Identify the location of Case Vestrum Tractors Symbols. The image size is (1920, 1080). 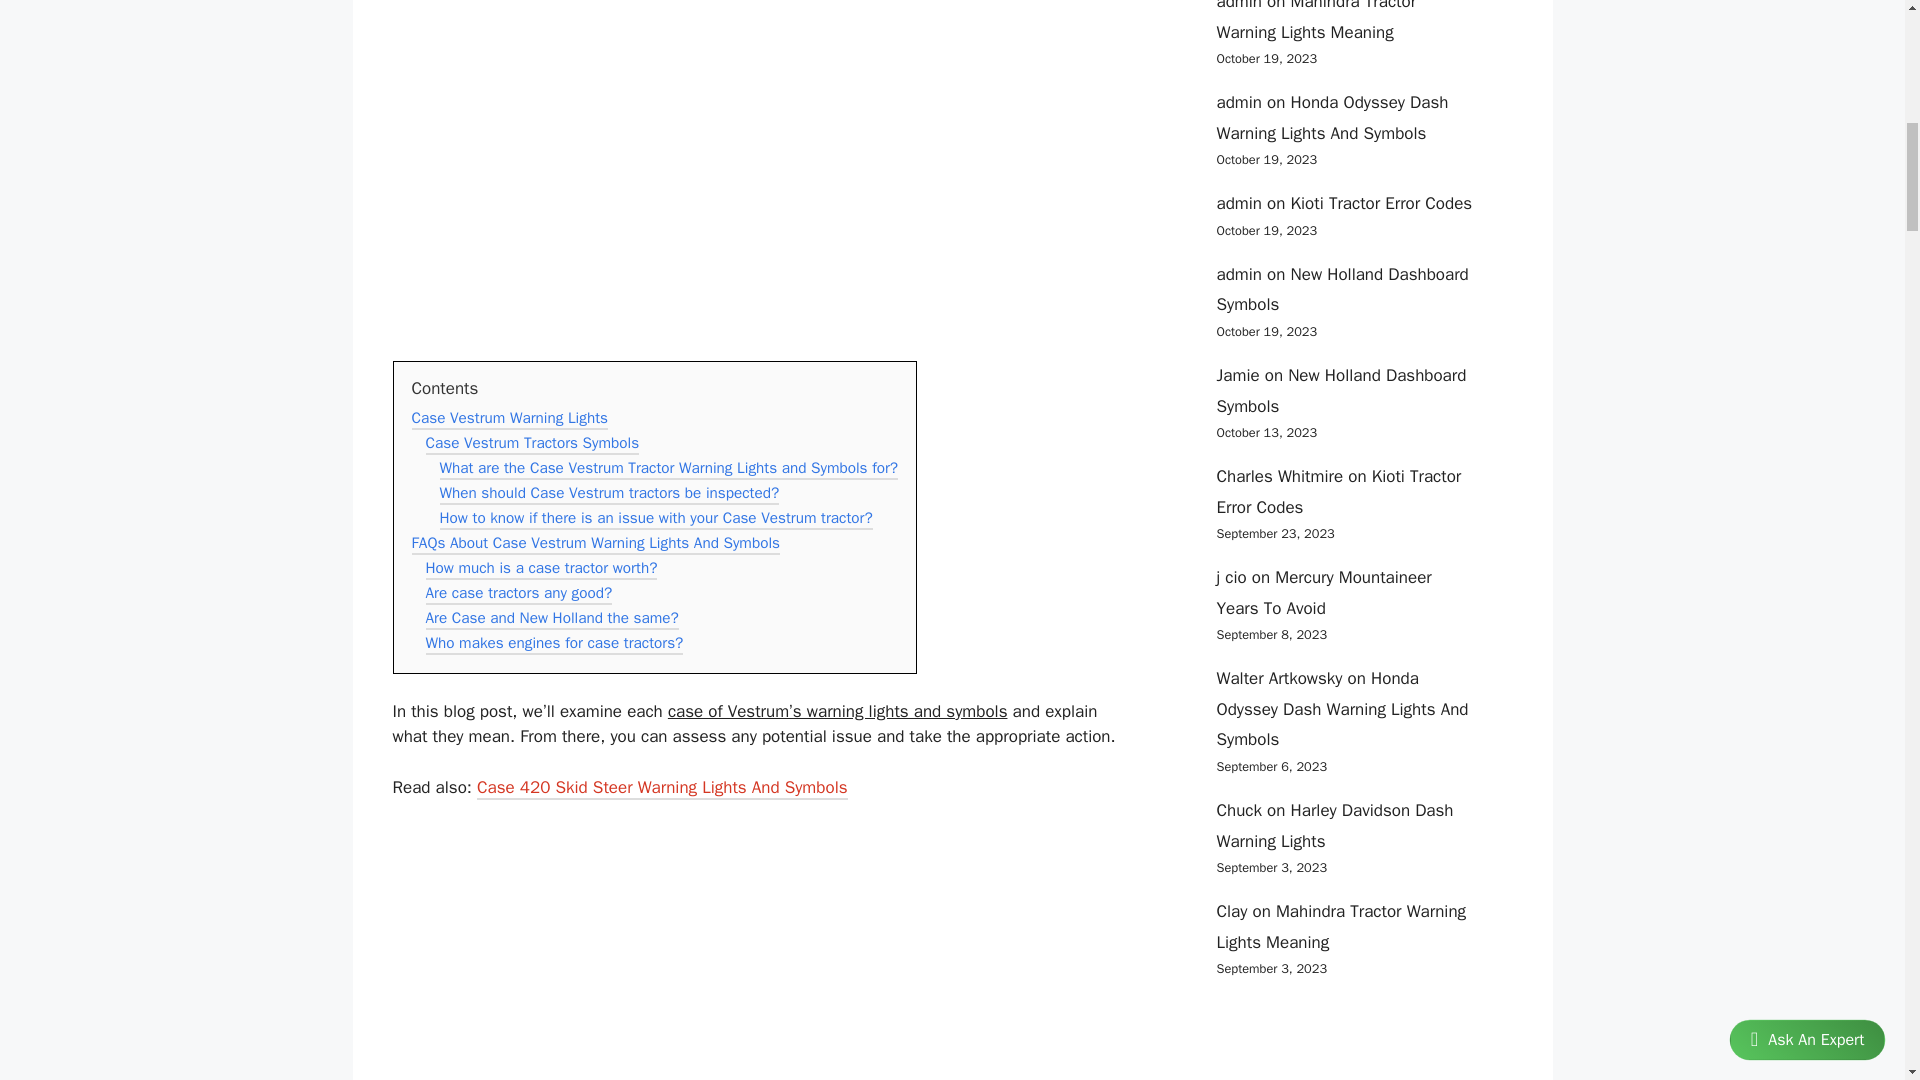
(532, 444).